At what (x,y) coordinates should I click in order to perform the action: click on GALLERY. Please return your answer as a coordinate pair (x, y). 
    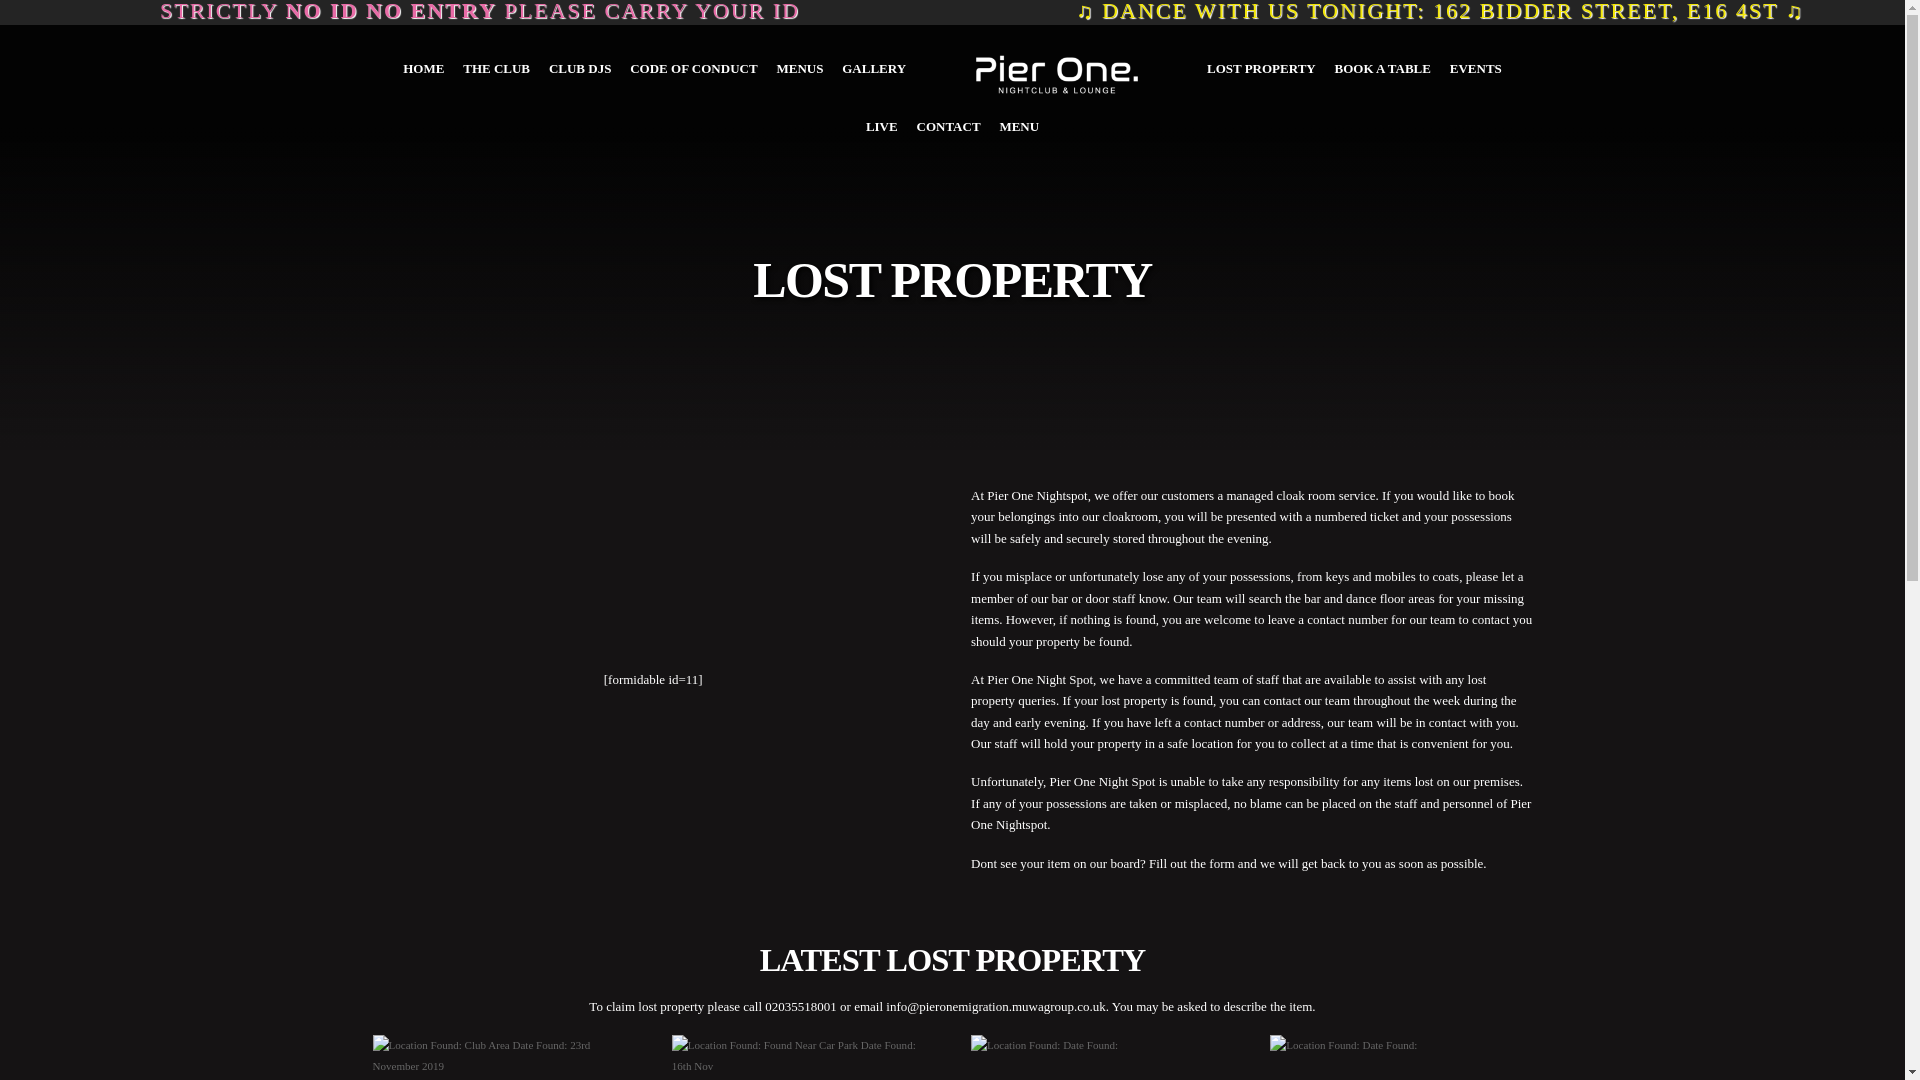
    Looking at the image, I should click on (873, 68).